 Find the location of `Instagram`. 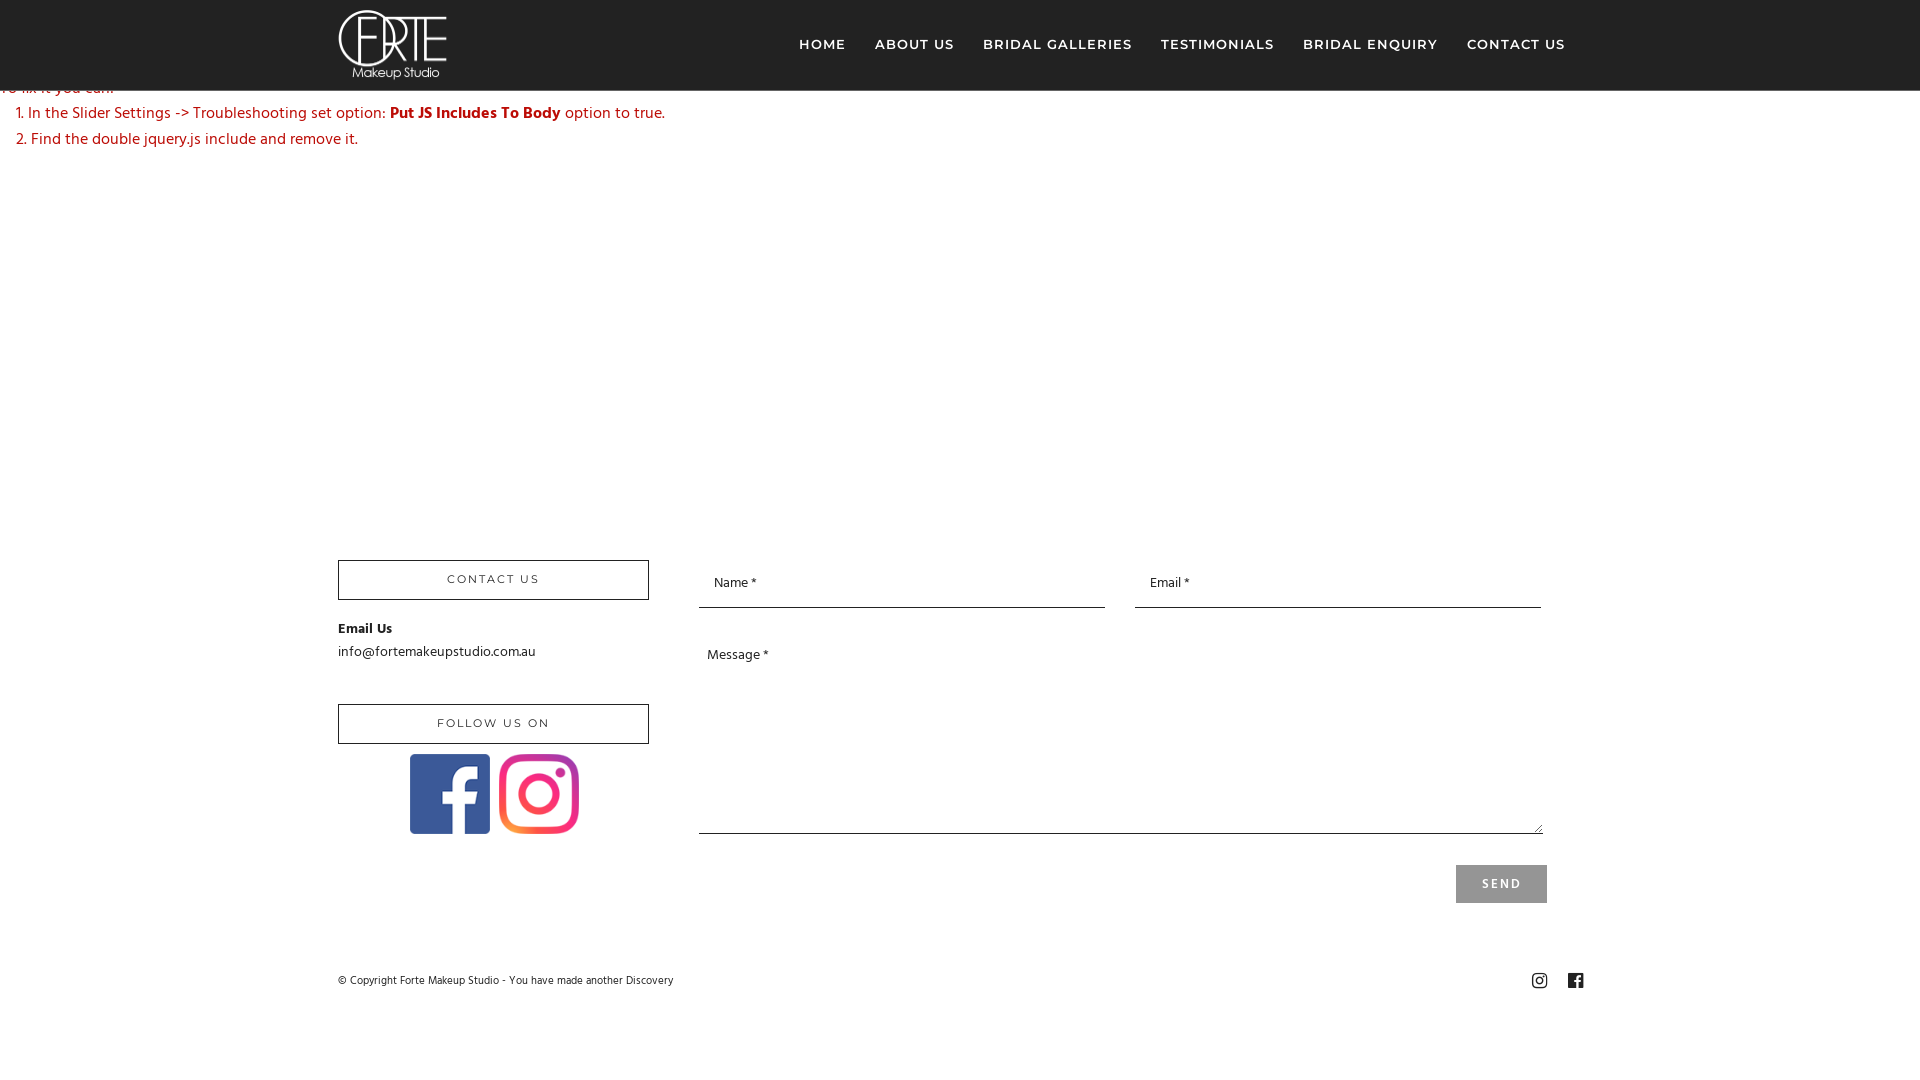

Instagram is located at coordinates (1538, 981).